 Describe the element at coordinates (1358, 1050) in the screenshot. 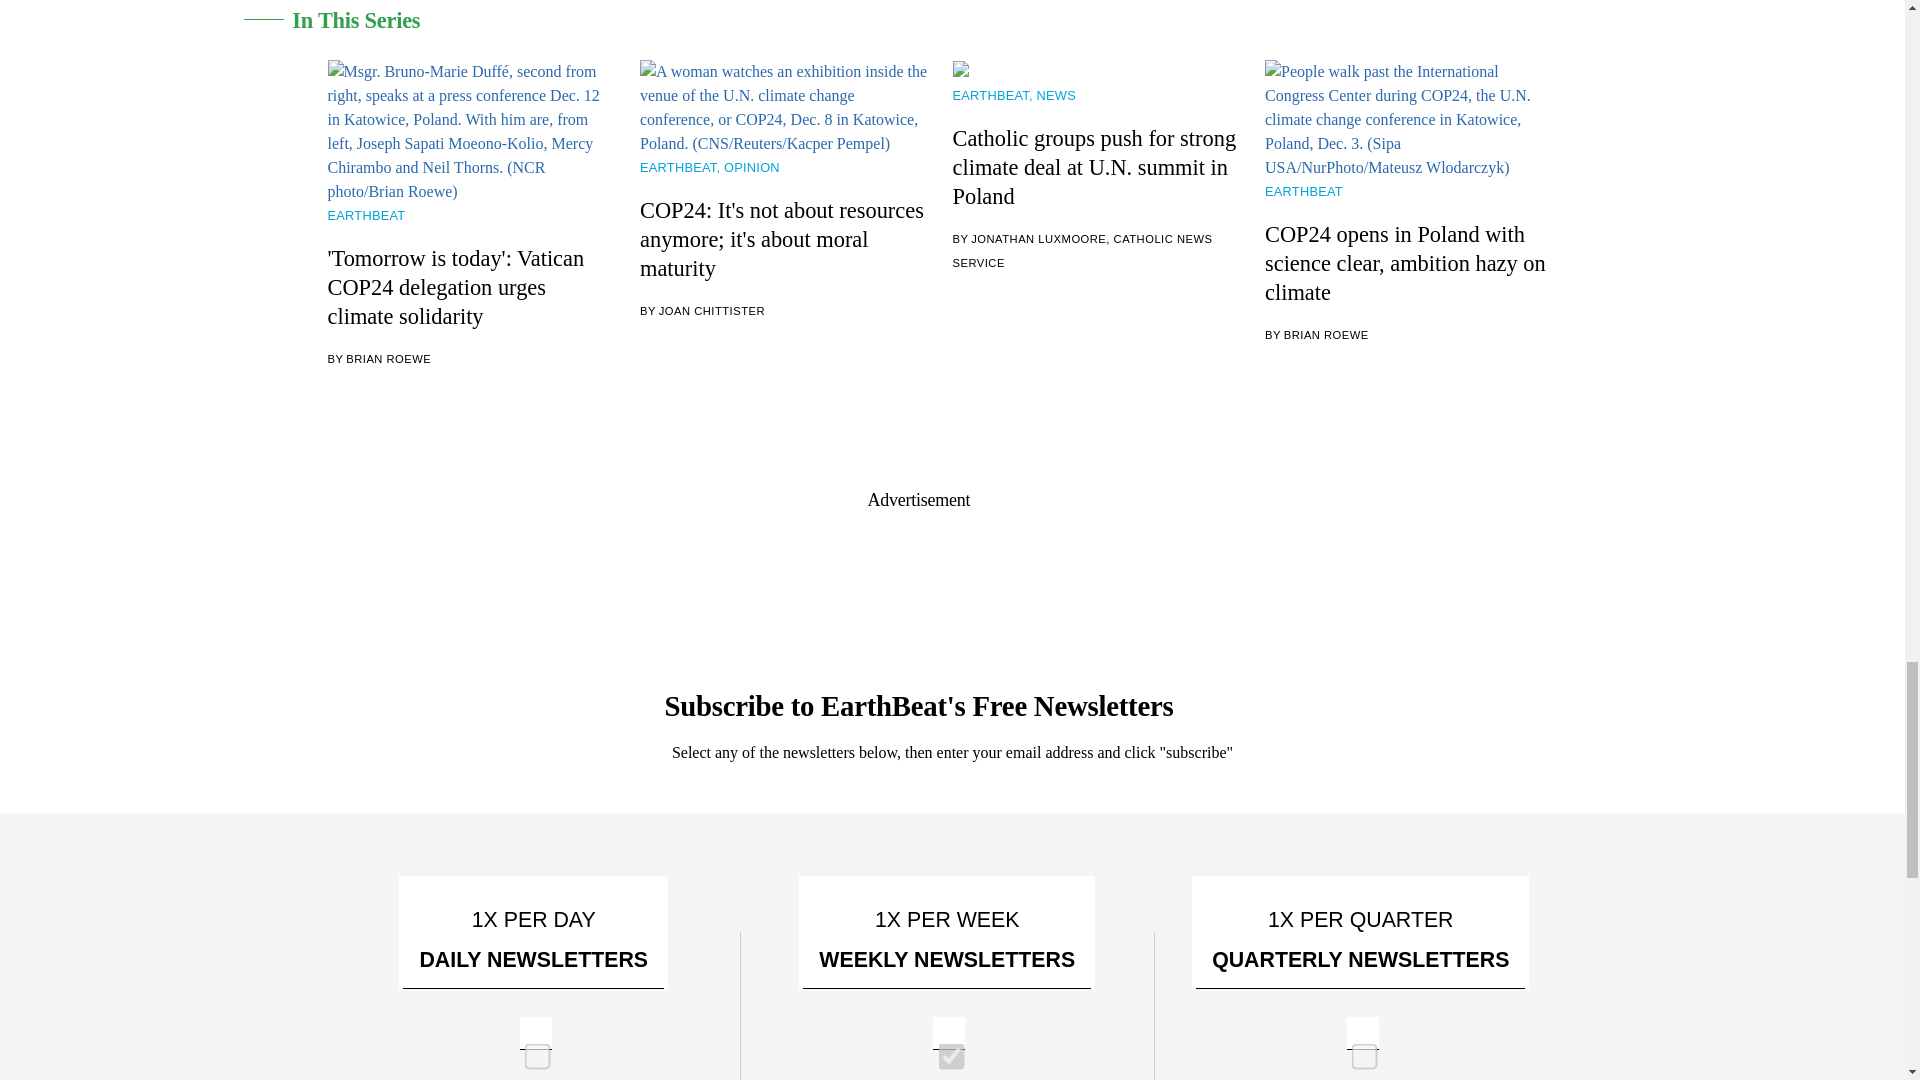

I see `bcf567f831` at that location.